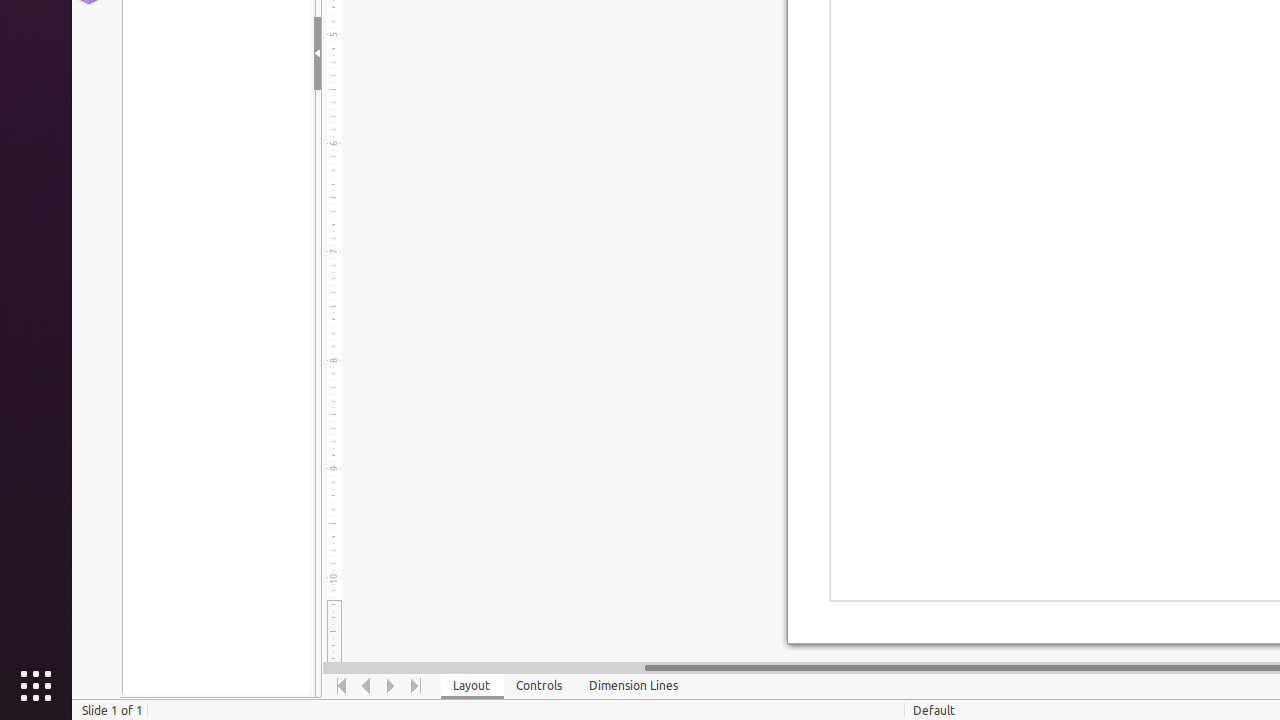  Describe the element at coordinates (416, 686) in the screenshot. I see `Move To End` at that location.